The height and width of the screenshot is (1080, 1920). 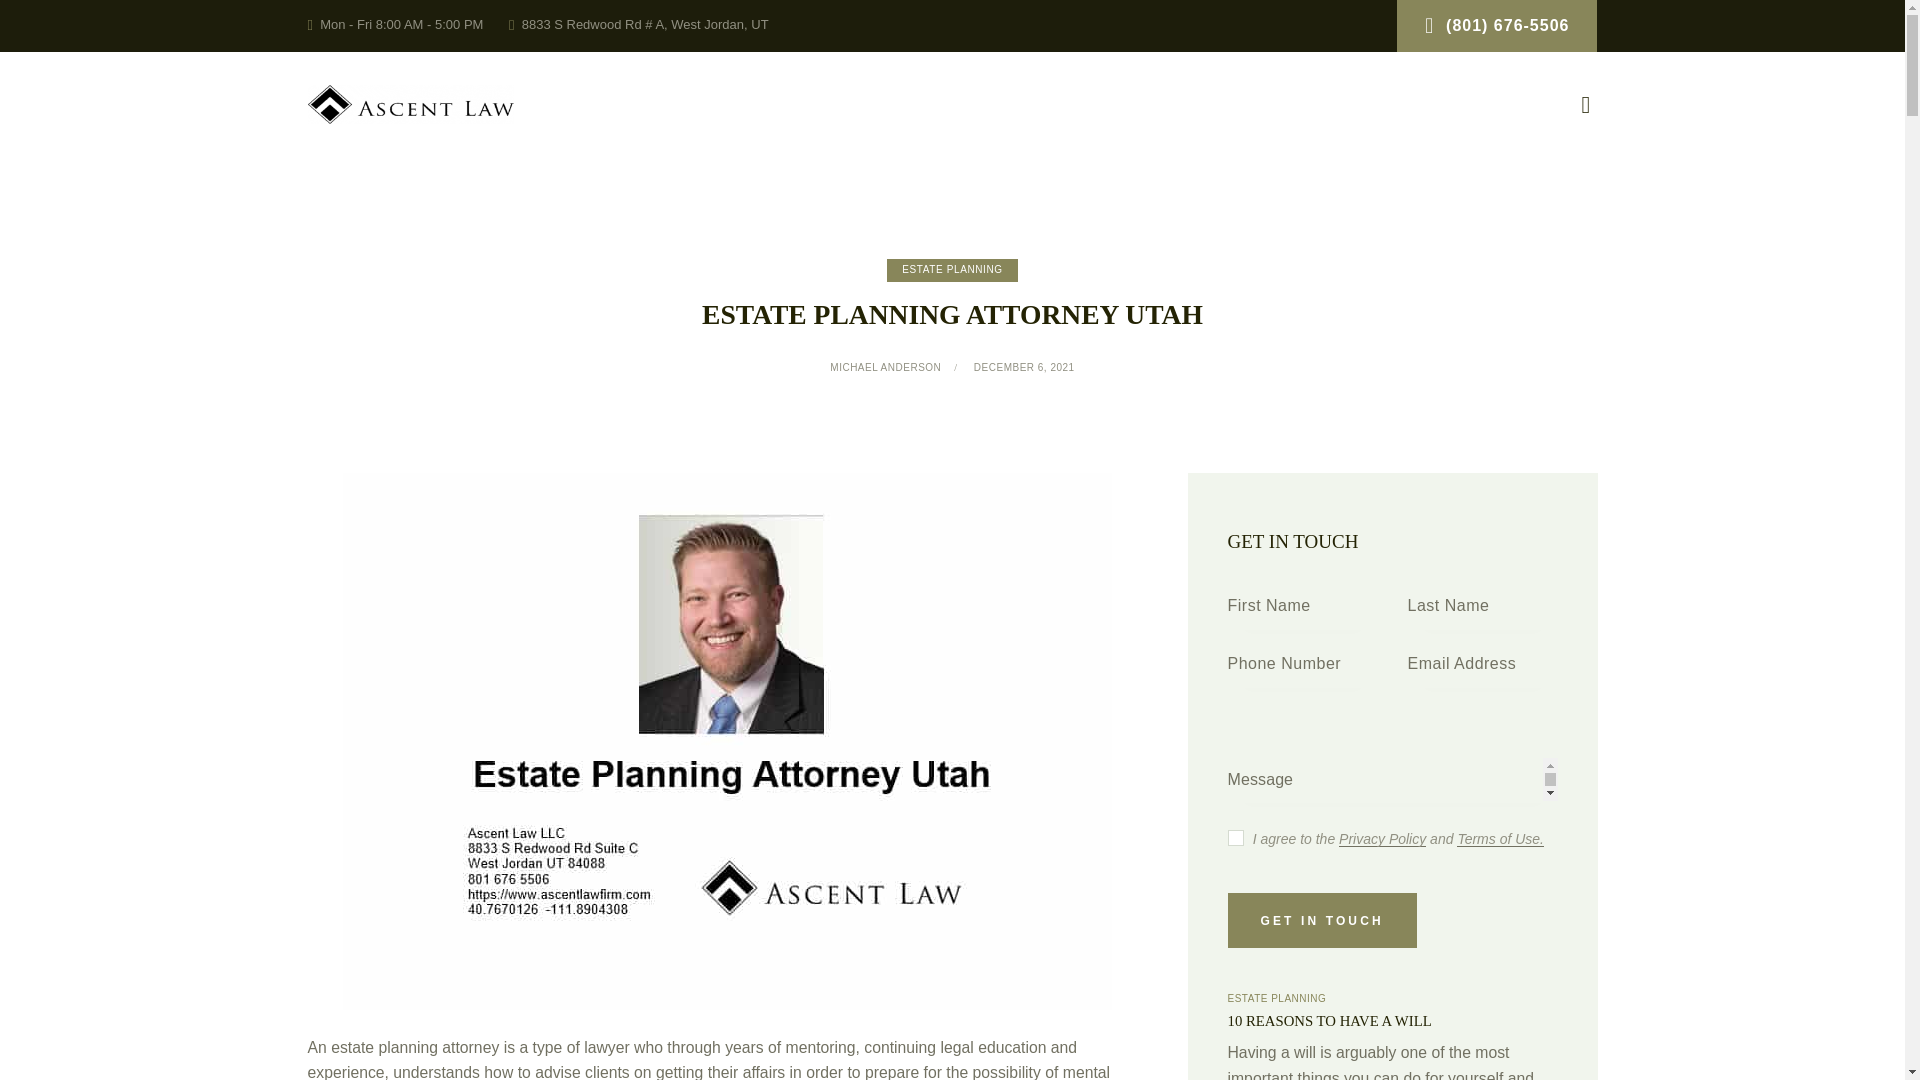 What do you see at coordinates (1322, 920) in the screenshot?
I see `Get In Touch` at bounding box center [1322, 920].